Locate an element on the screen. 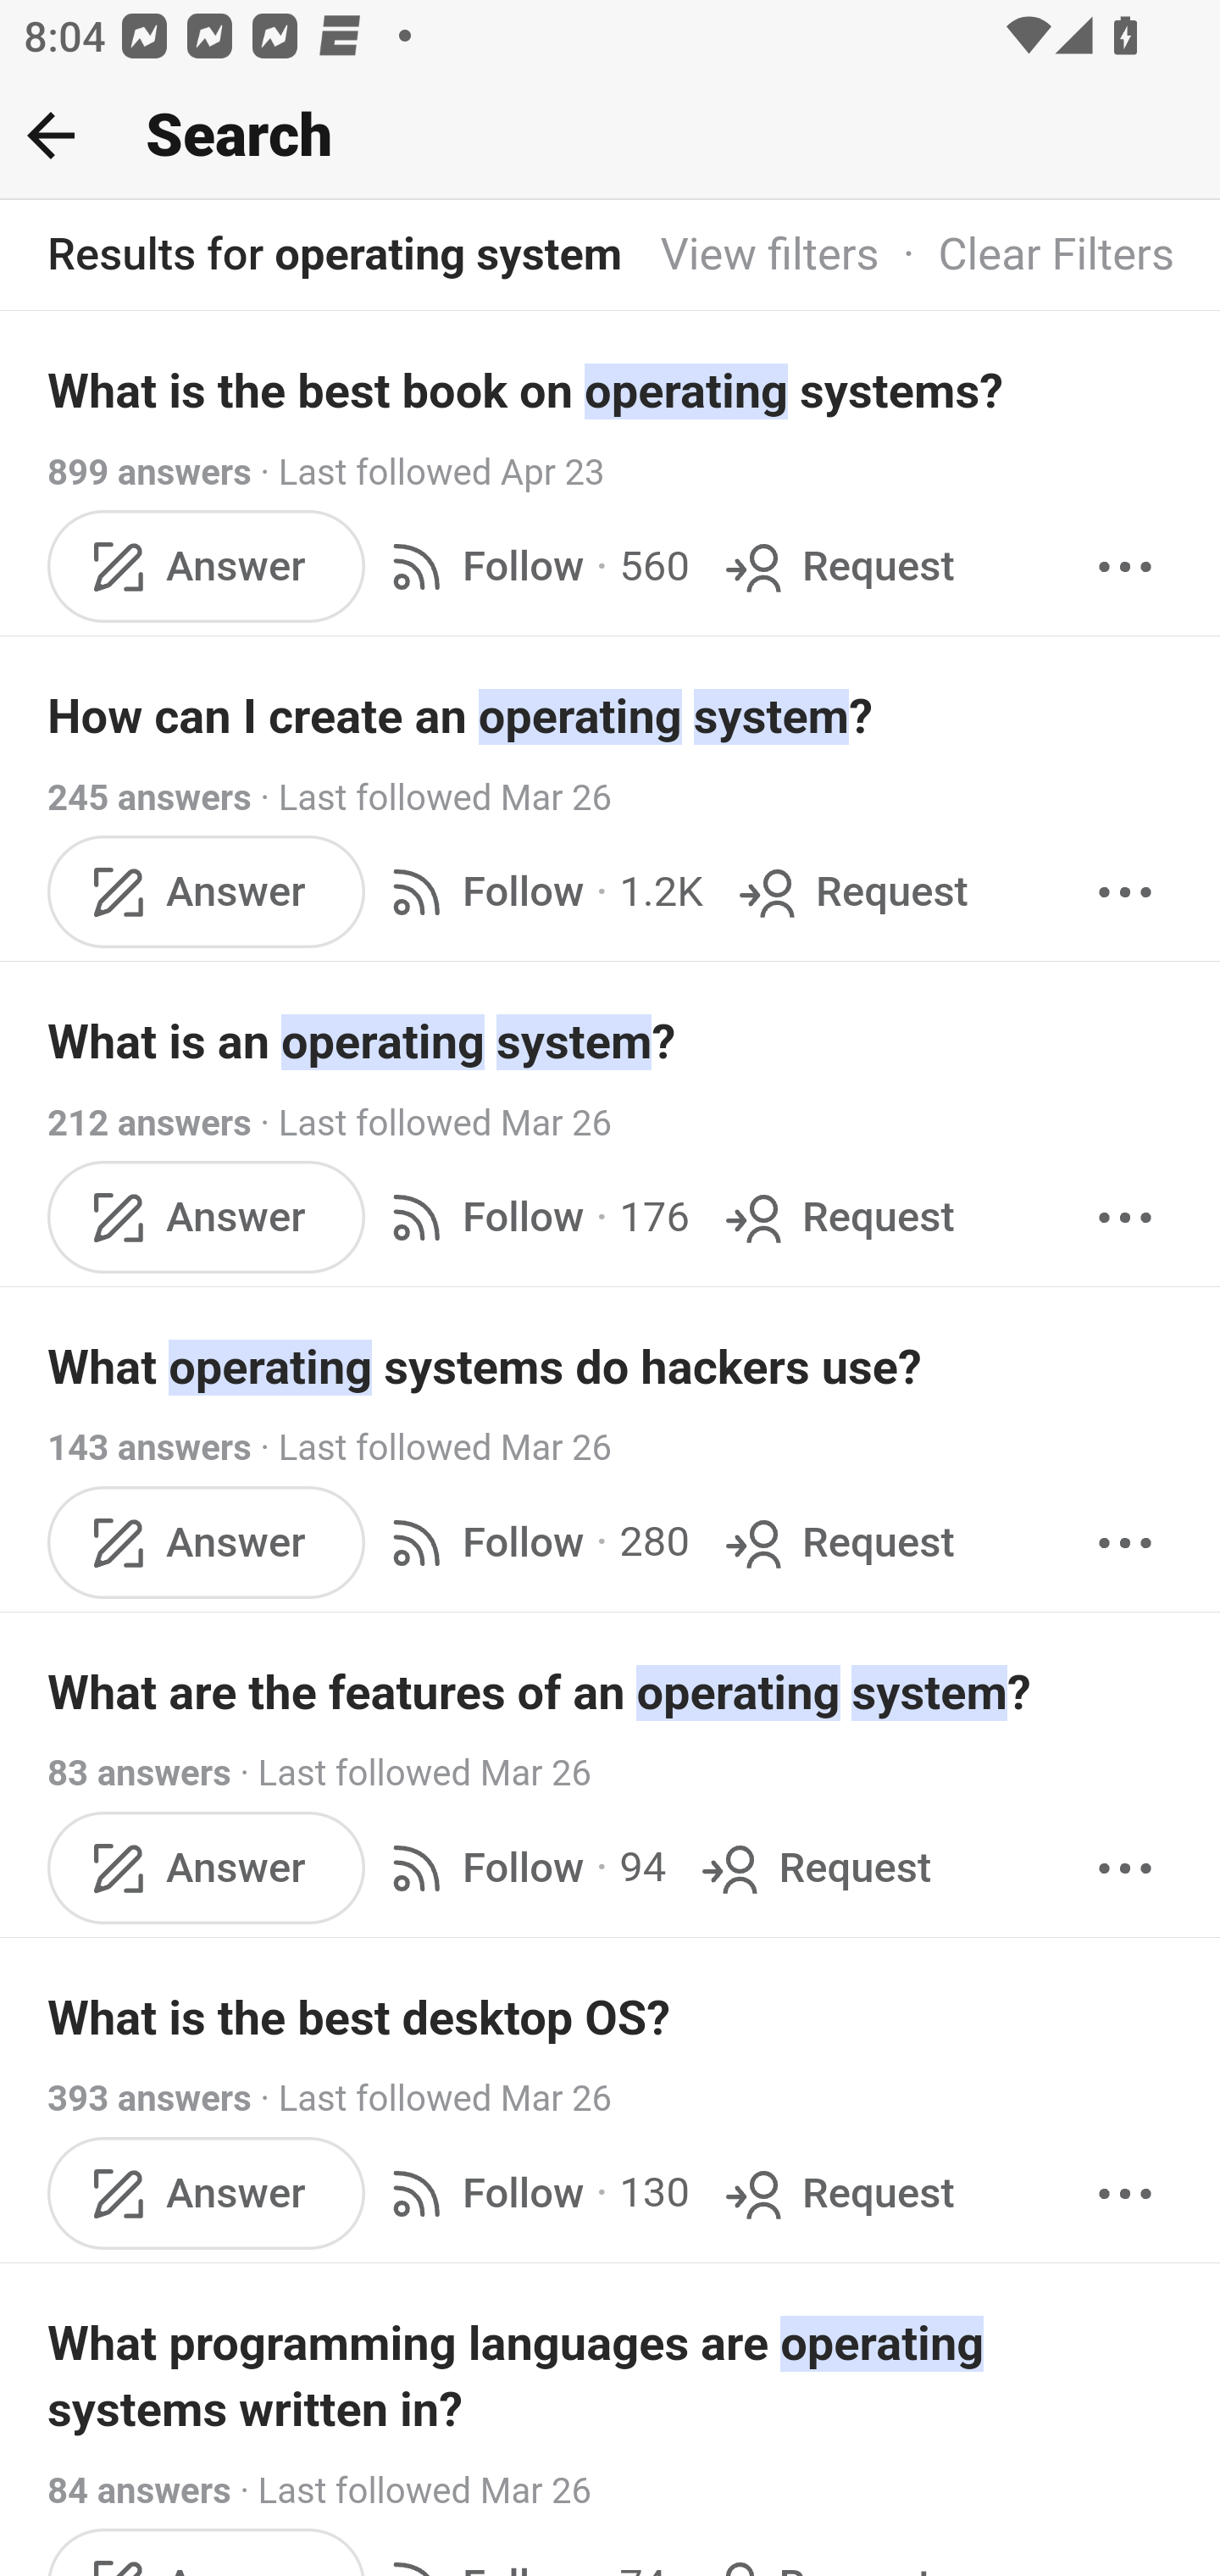 This screenshot has height=2576, width=1220. What is the best book on operating systems? is located at coordinates (612, 390).